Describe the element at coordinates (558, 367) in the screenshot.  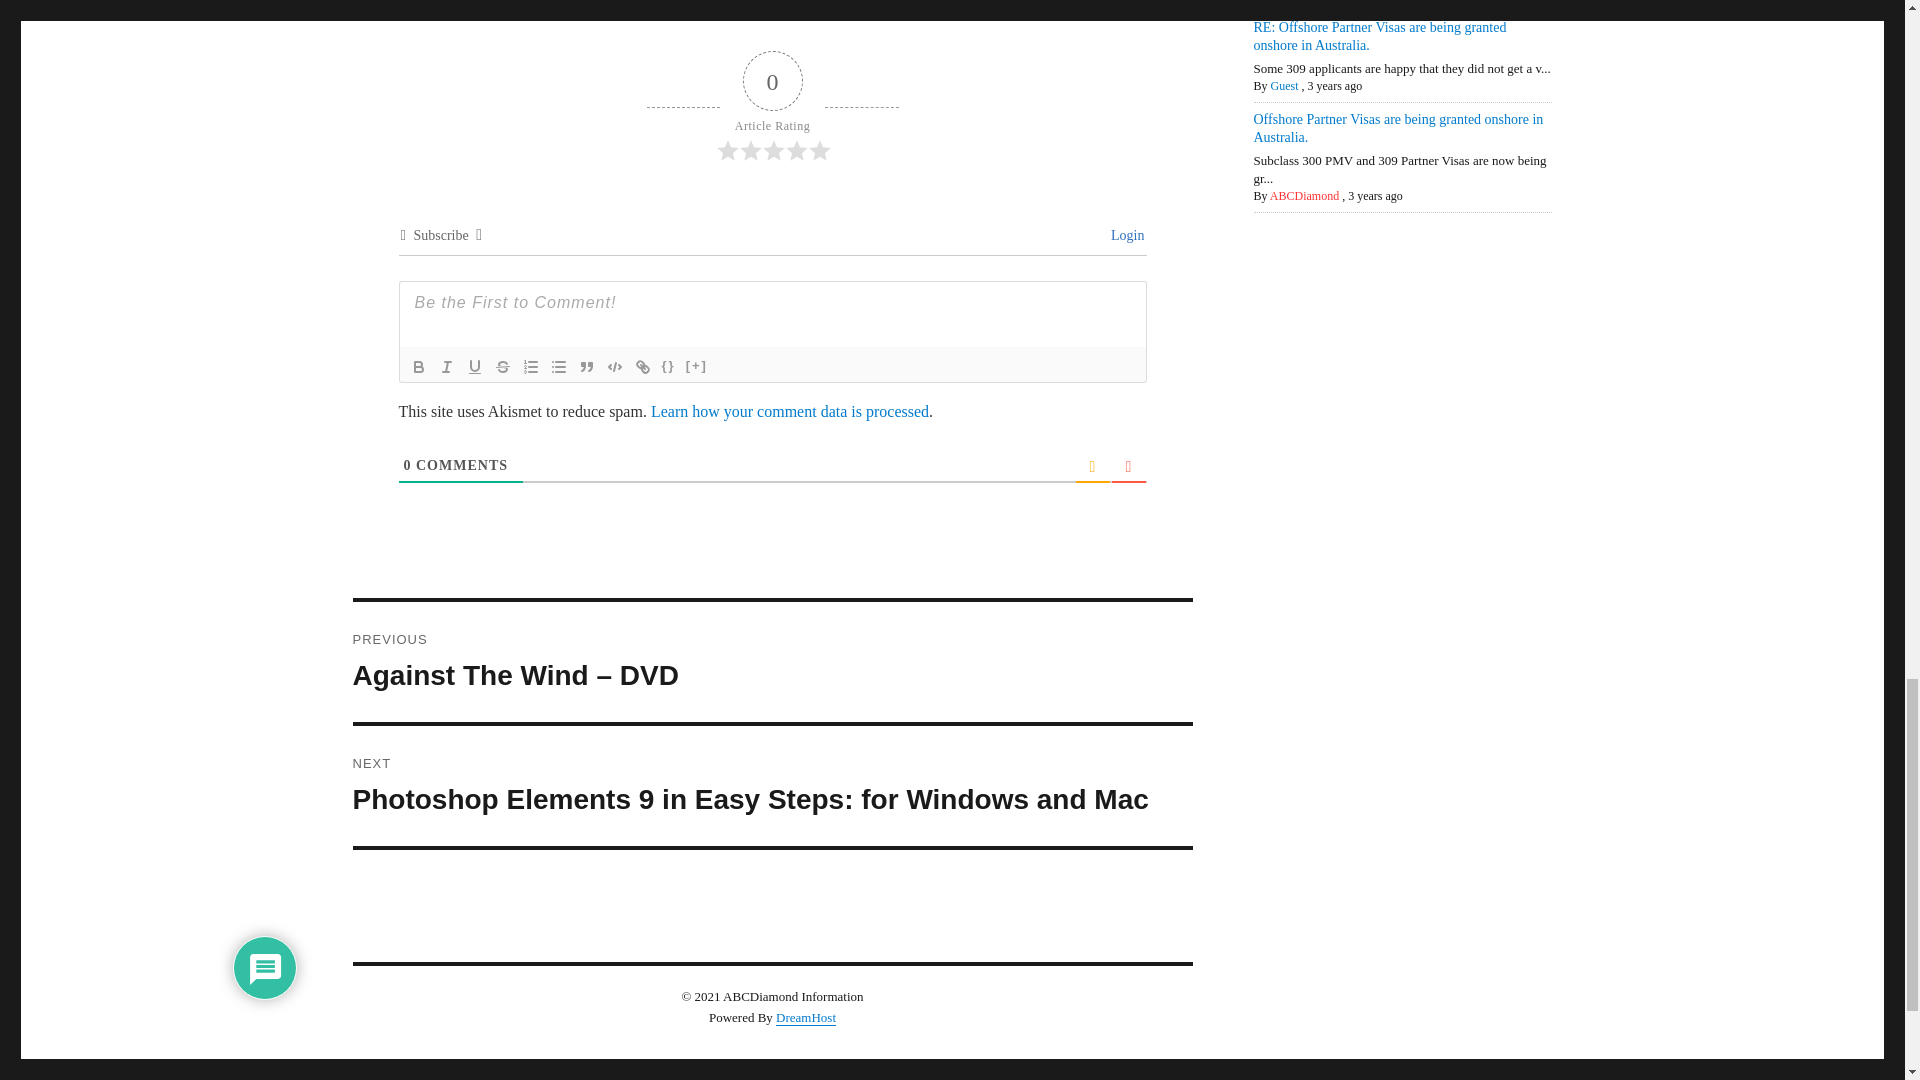
I see `Unordered List` at that location.